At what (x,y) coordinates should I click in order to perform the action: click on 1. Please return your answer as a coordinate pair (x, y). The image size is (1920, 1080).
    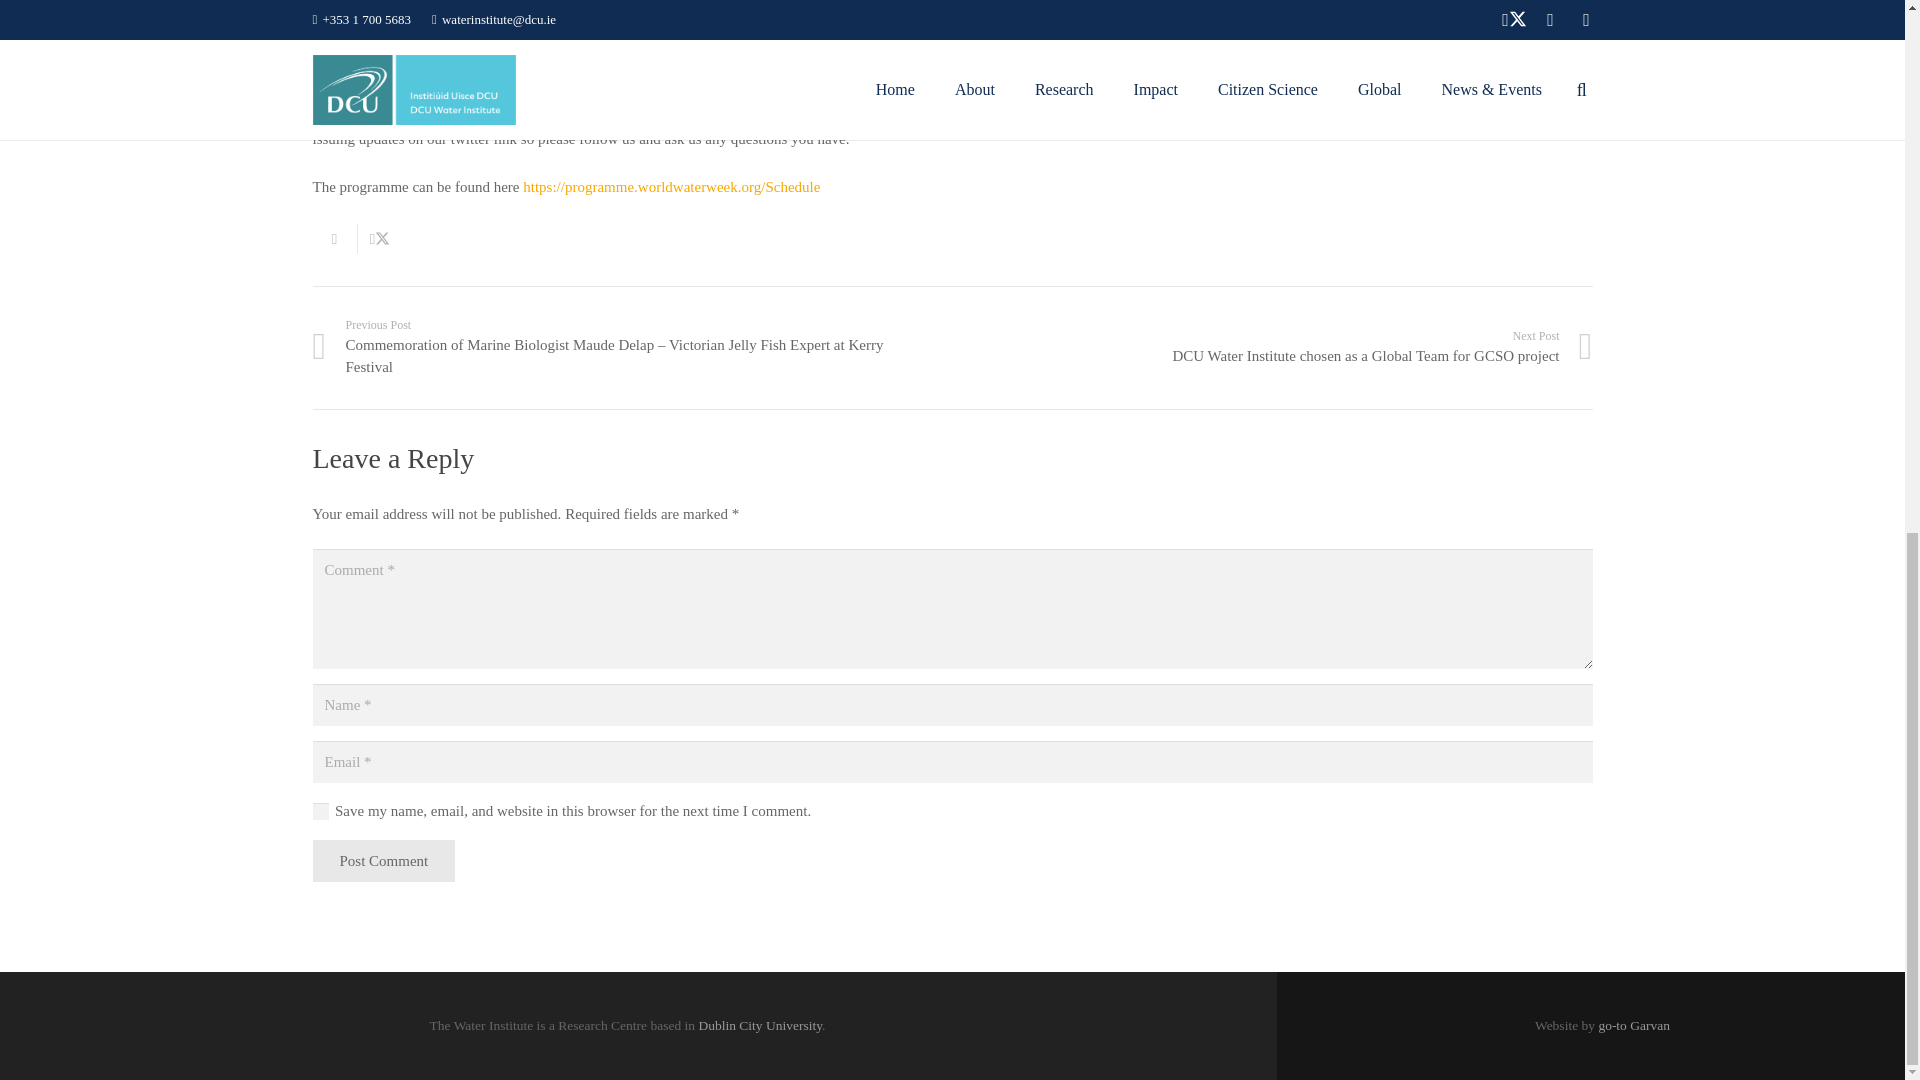
    Looking at the image, I should click on (320, 811).